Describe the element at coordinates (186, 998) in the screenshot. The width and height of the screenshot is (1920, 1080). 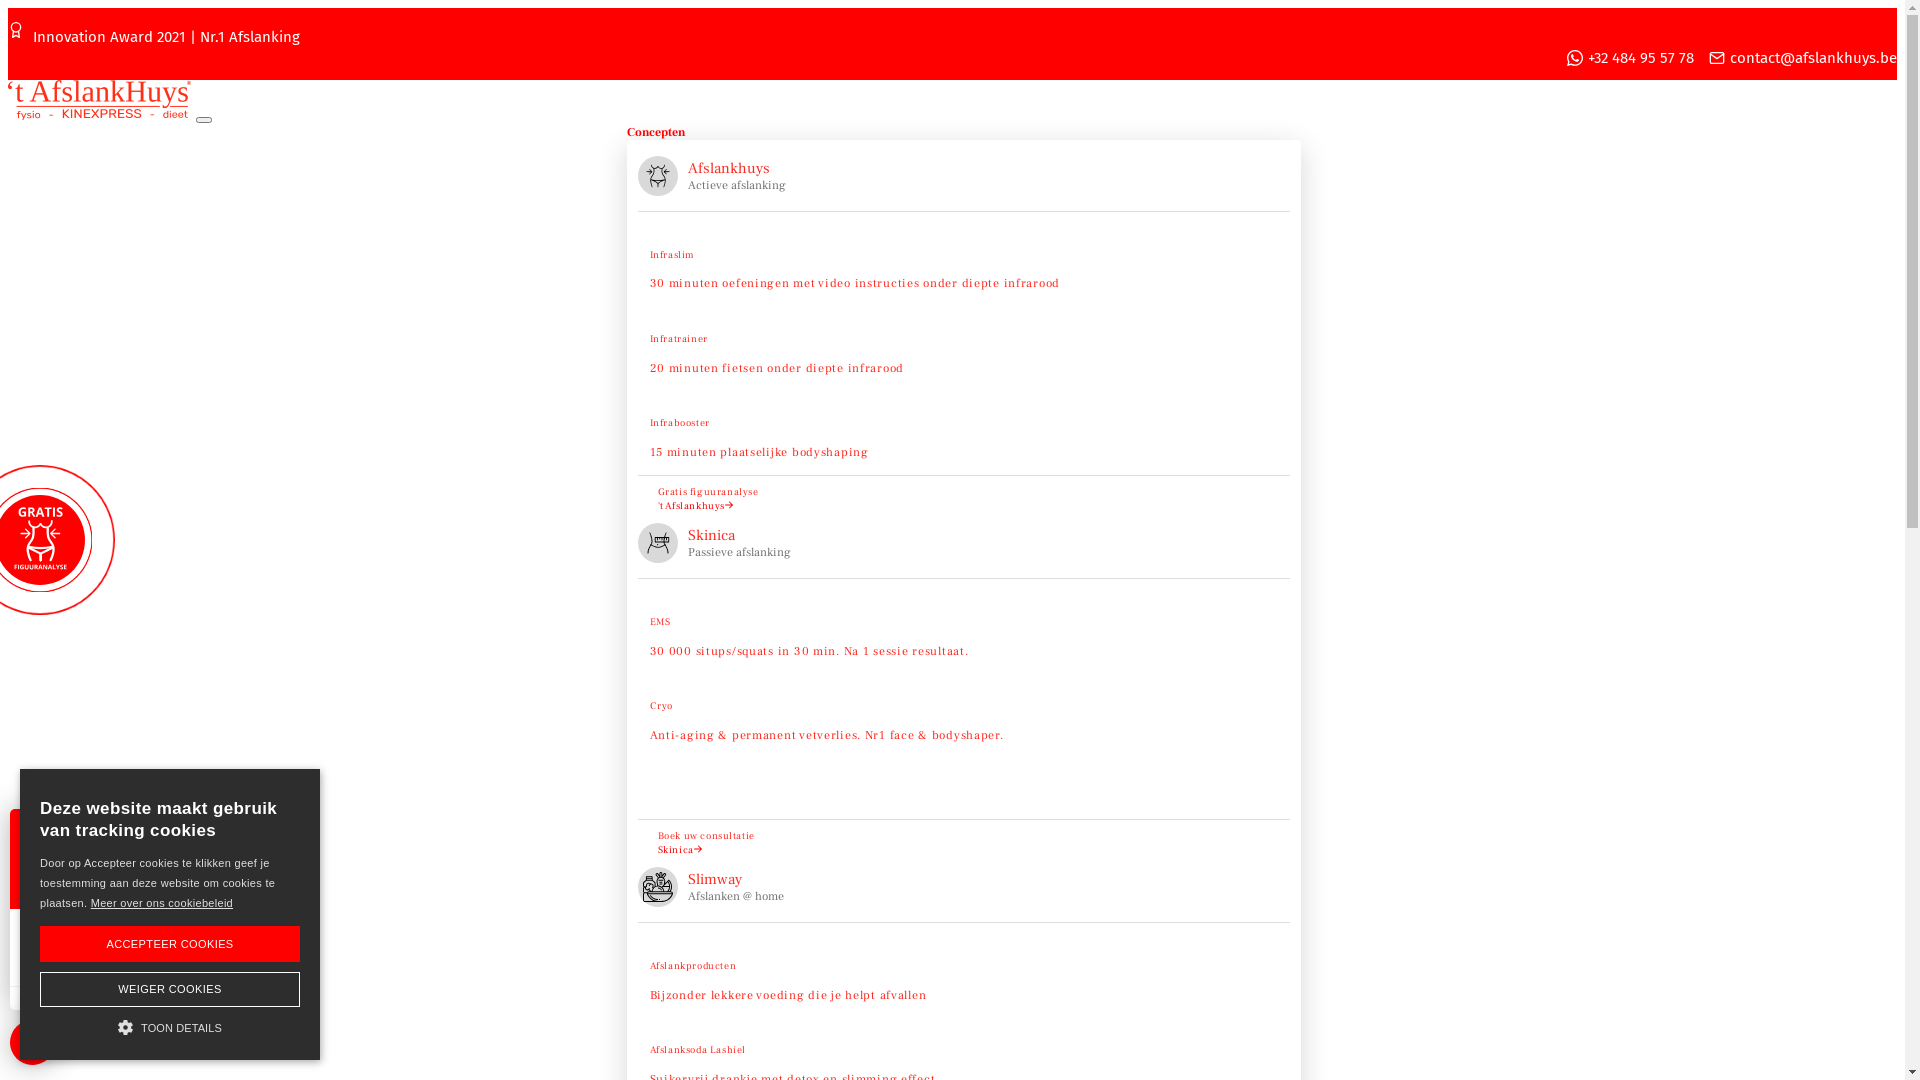
I see `Free Widget by ToChat.be` at that location.